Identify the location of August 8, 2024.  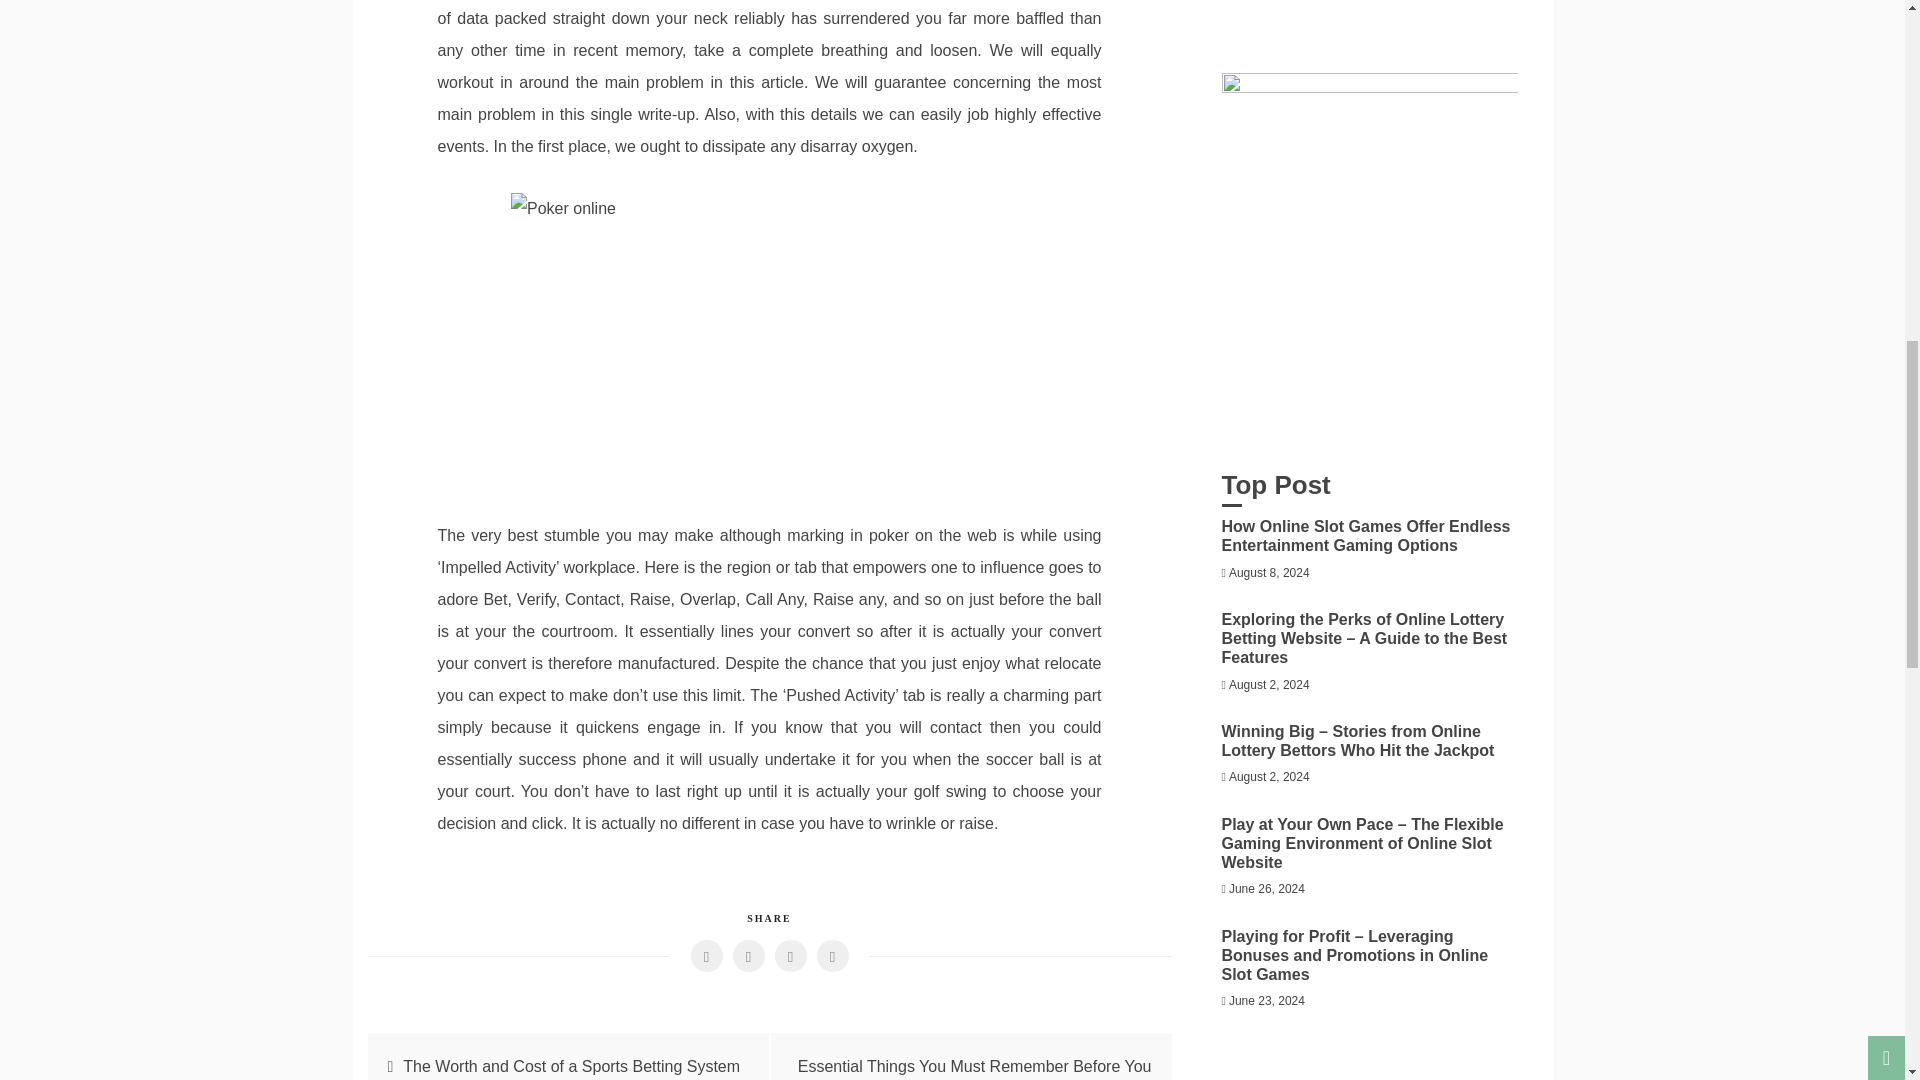
(1268, 572).